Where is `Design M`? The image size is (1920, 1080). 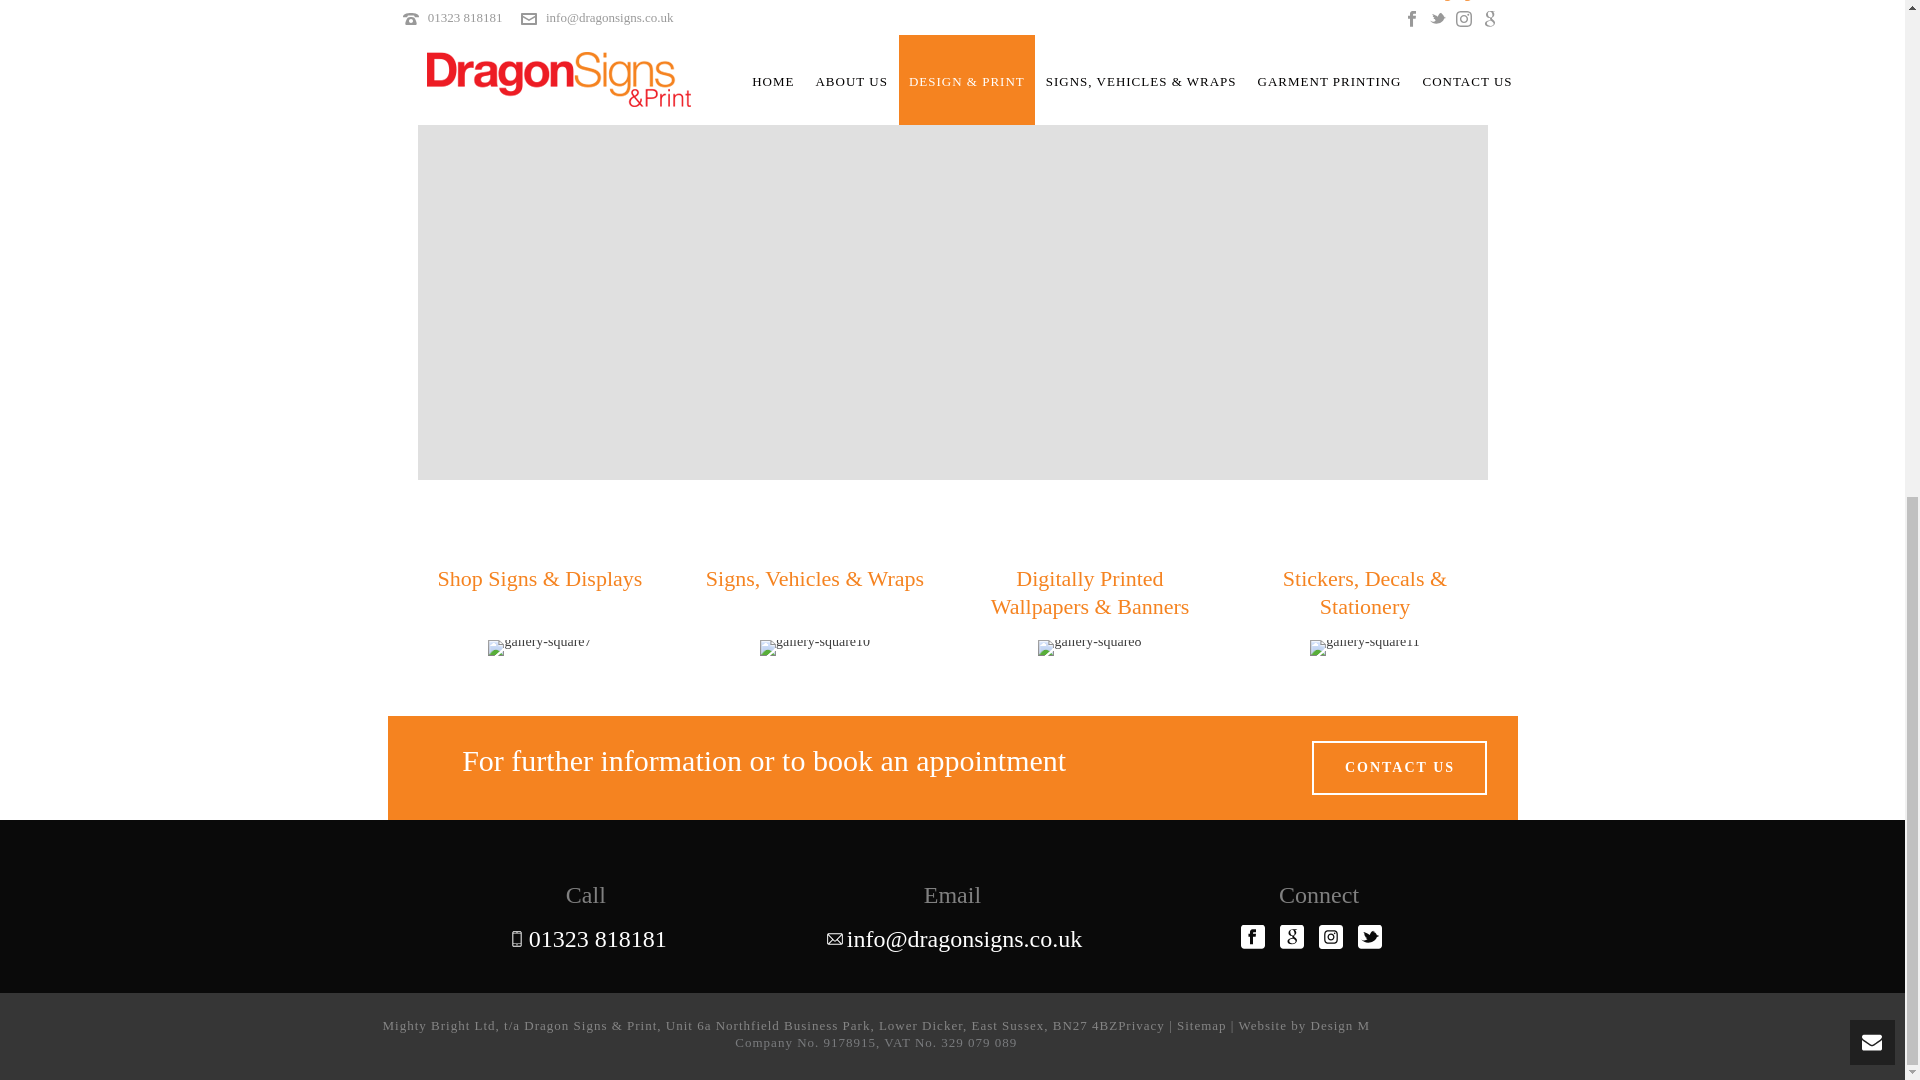
Design M is located at coordinates (1340, 1025).